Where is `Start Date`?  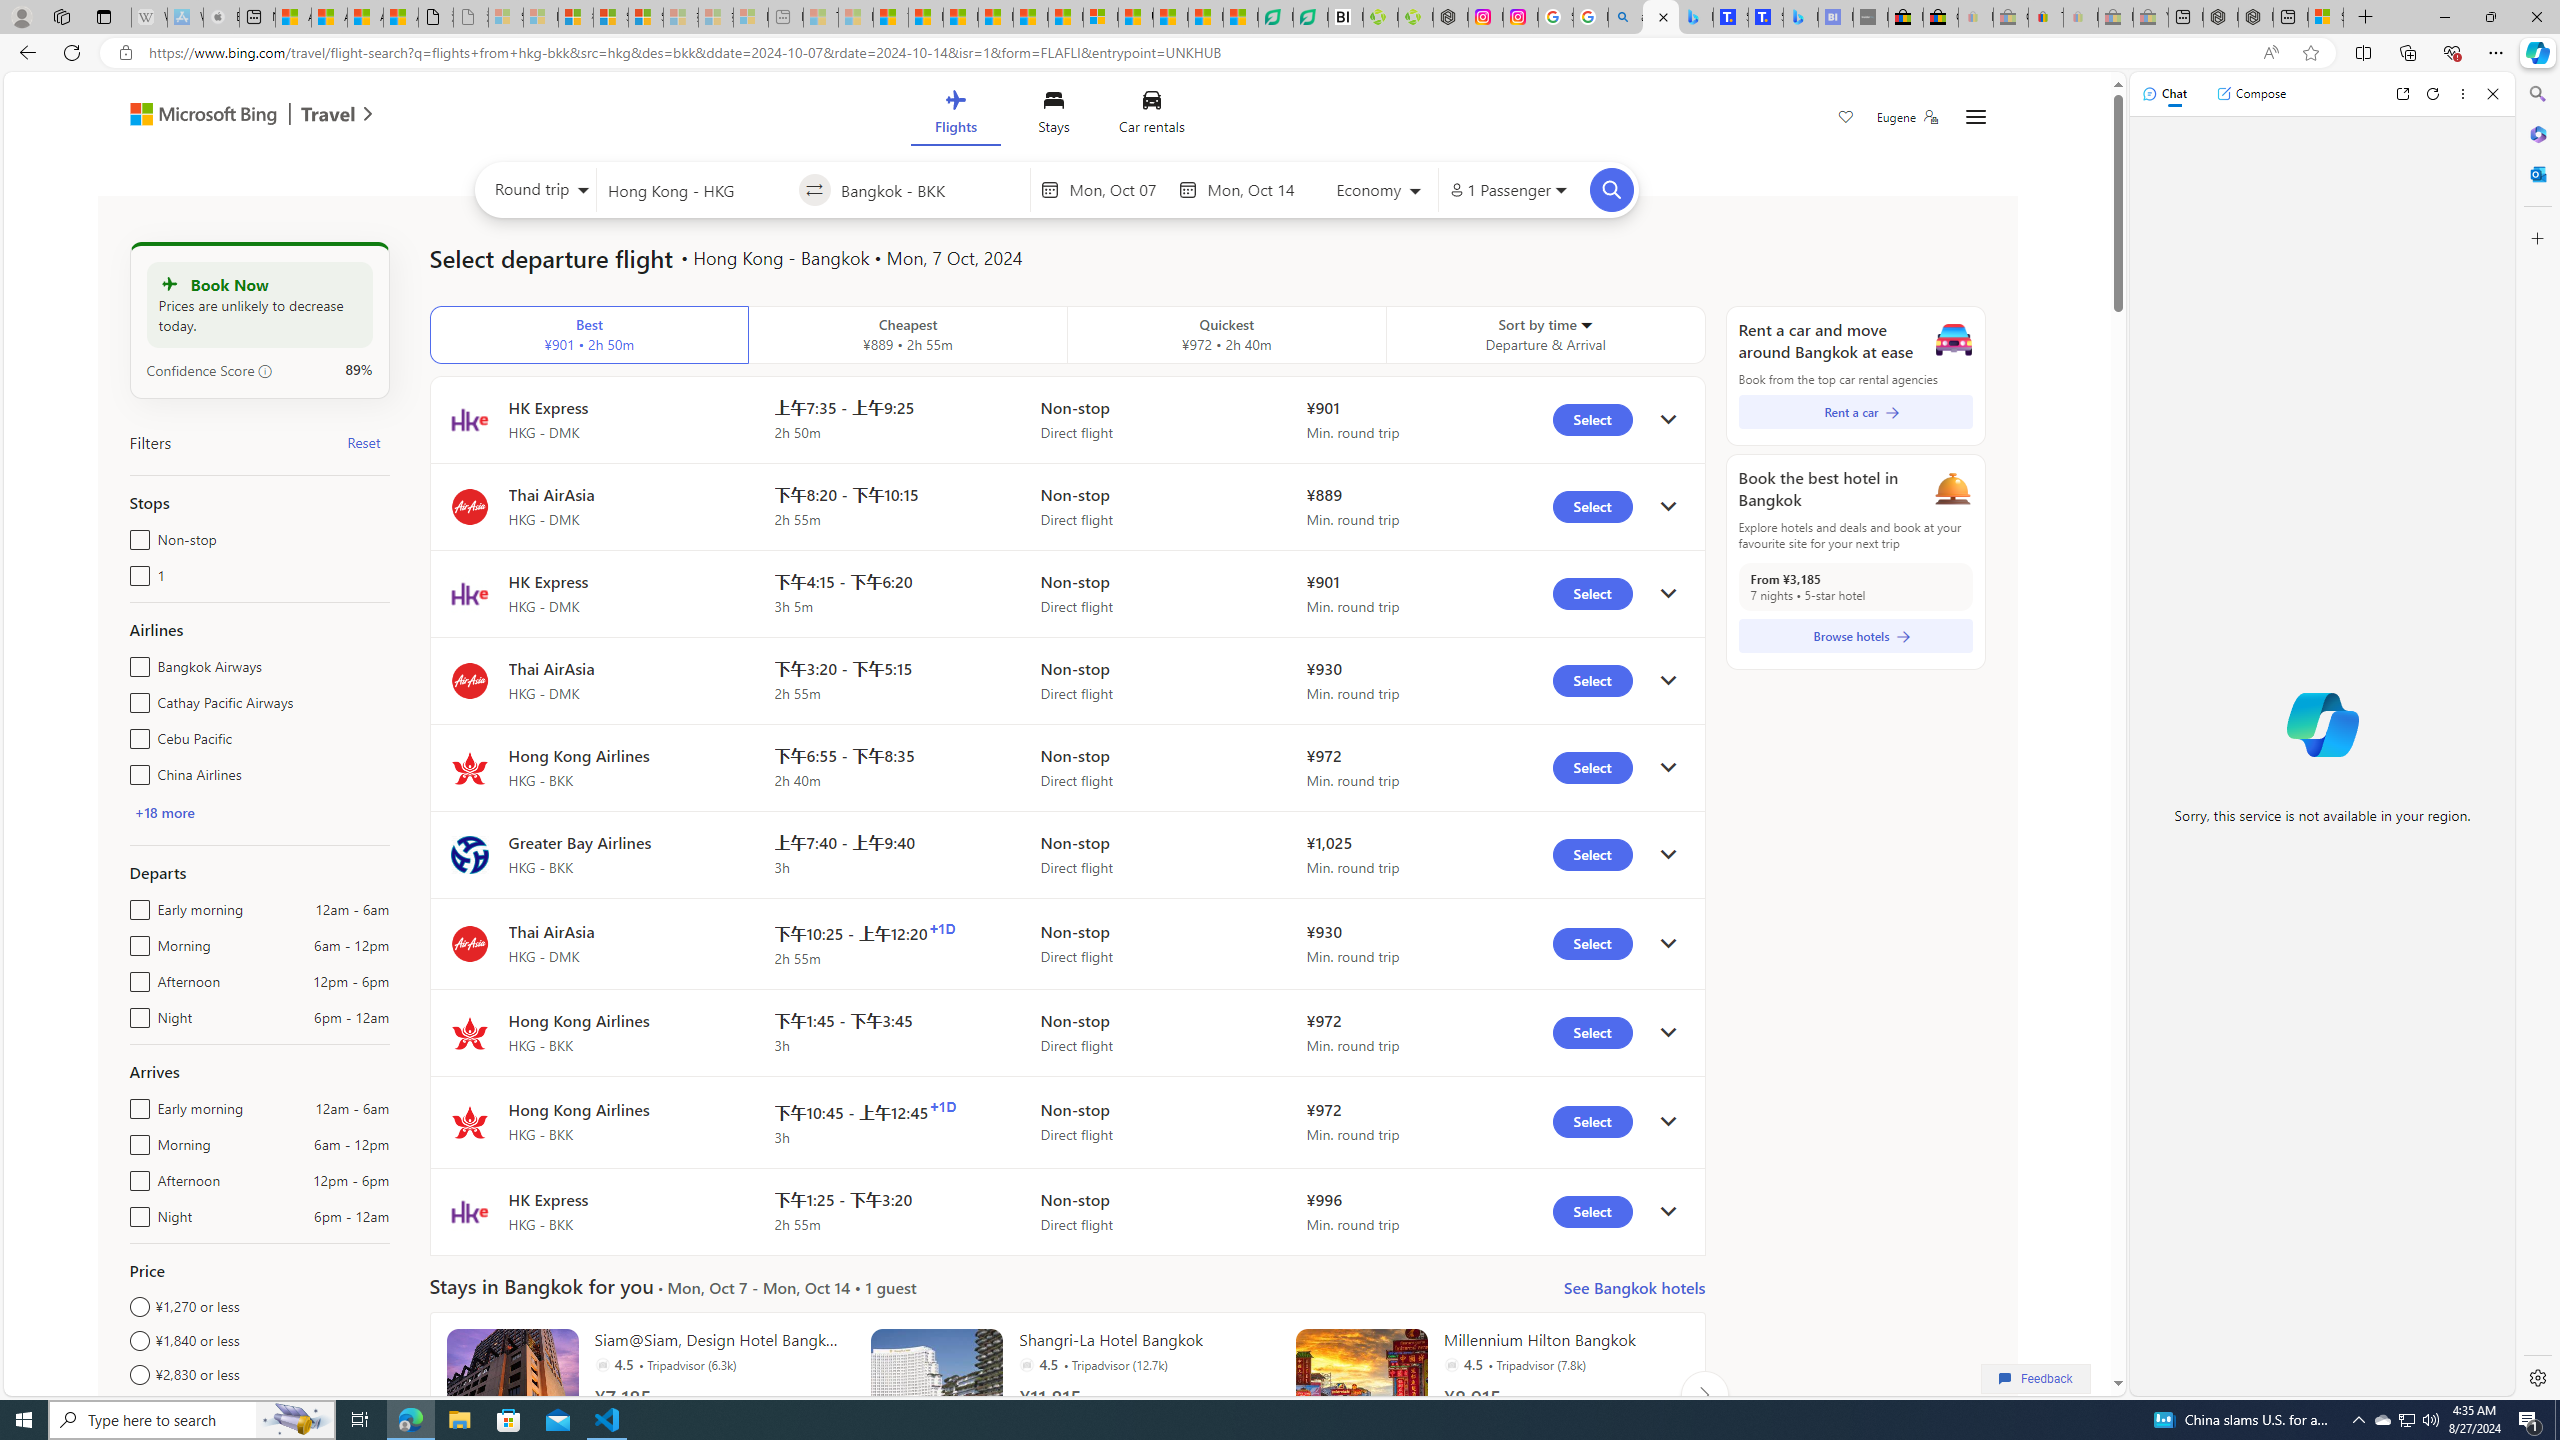
Start Date is located at coordinates (1118, 190).